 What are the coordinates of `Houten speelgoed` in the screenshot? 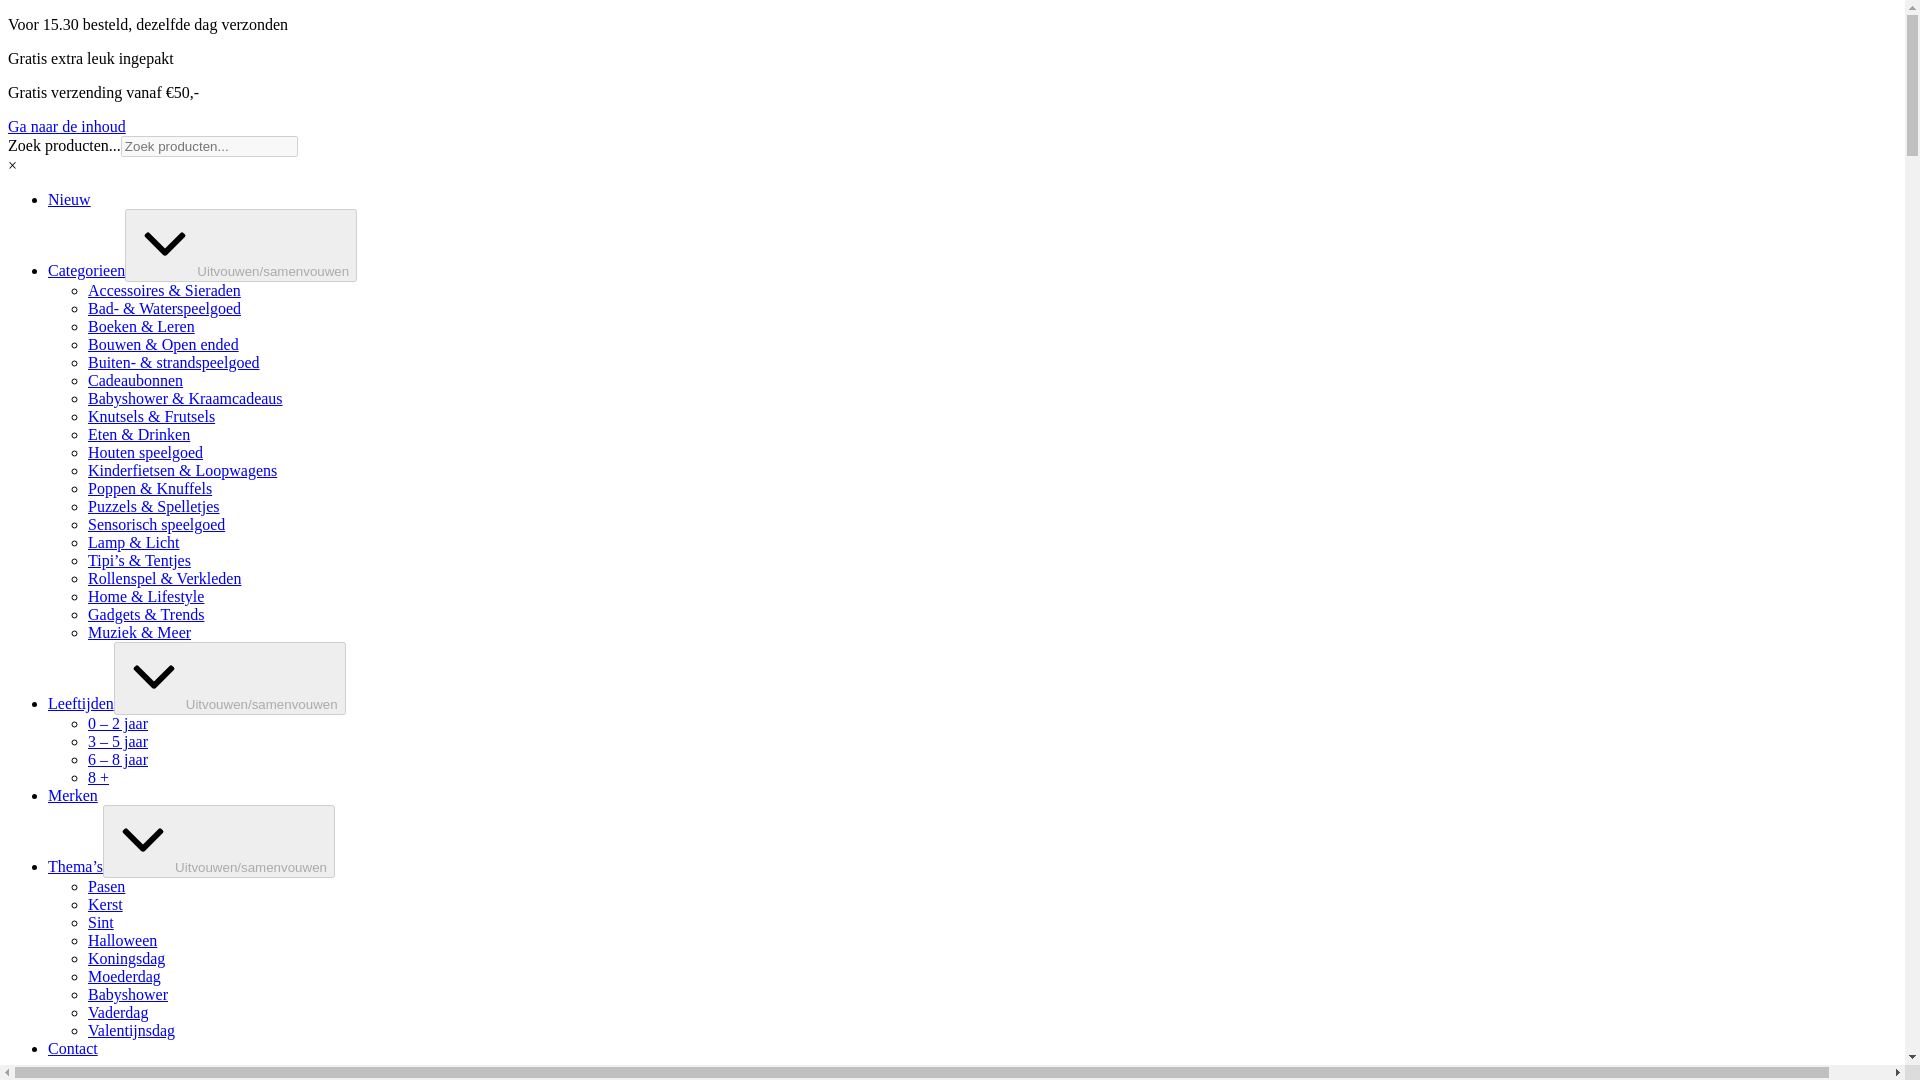 It's located at (146, 452).